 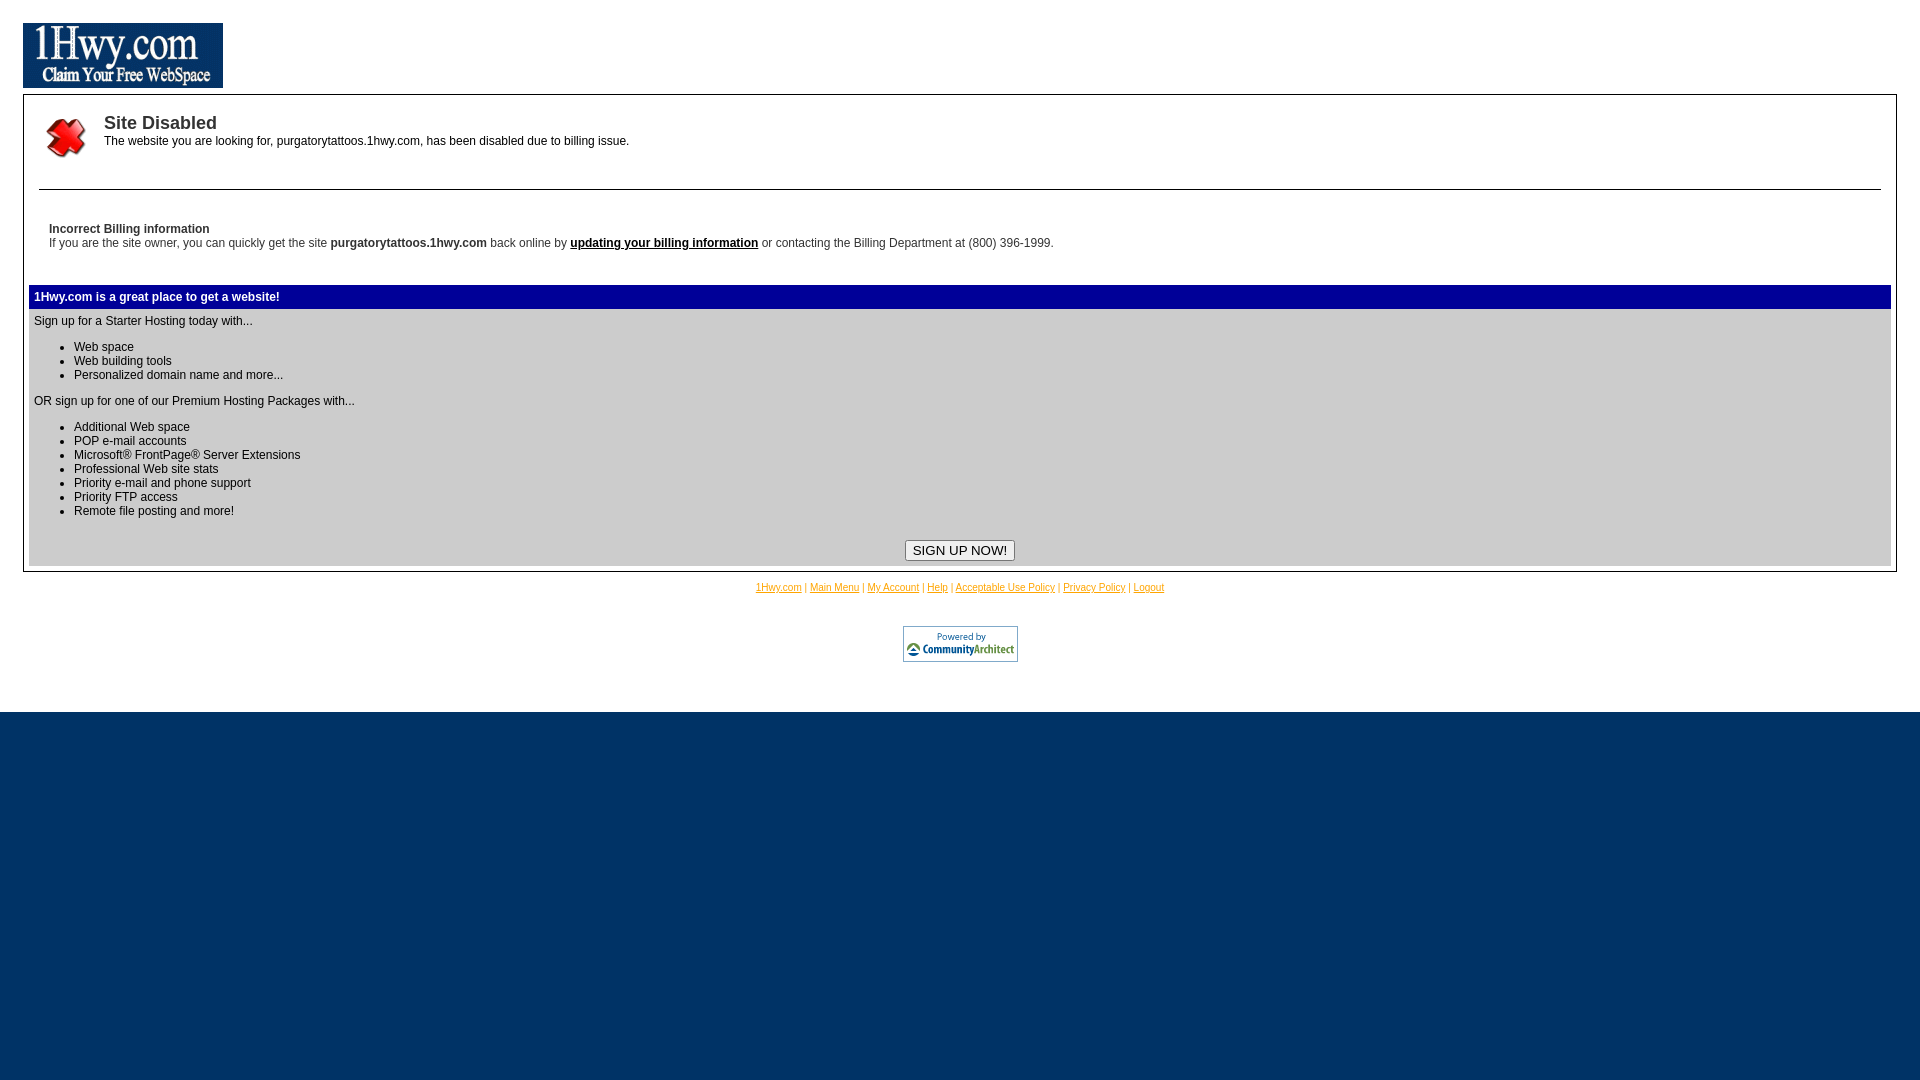 I want to click on updating your billing information, so click(x=664, y=243).